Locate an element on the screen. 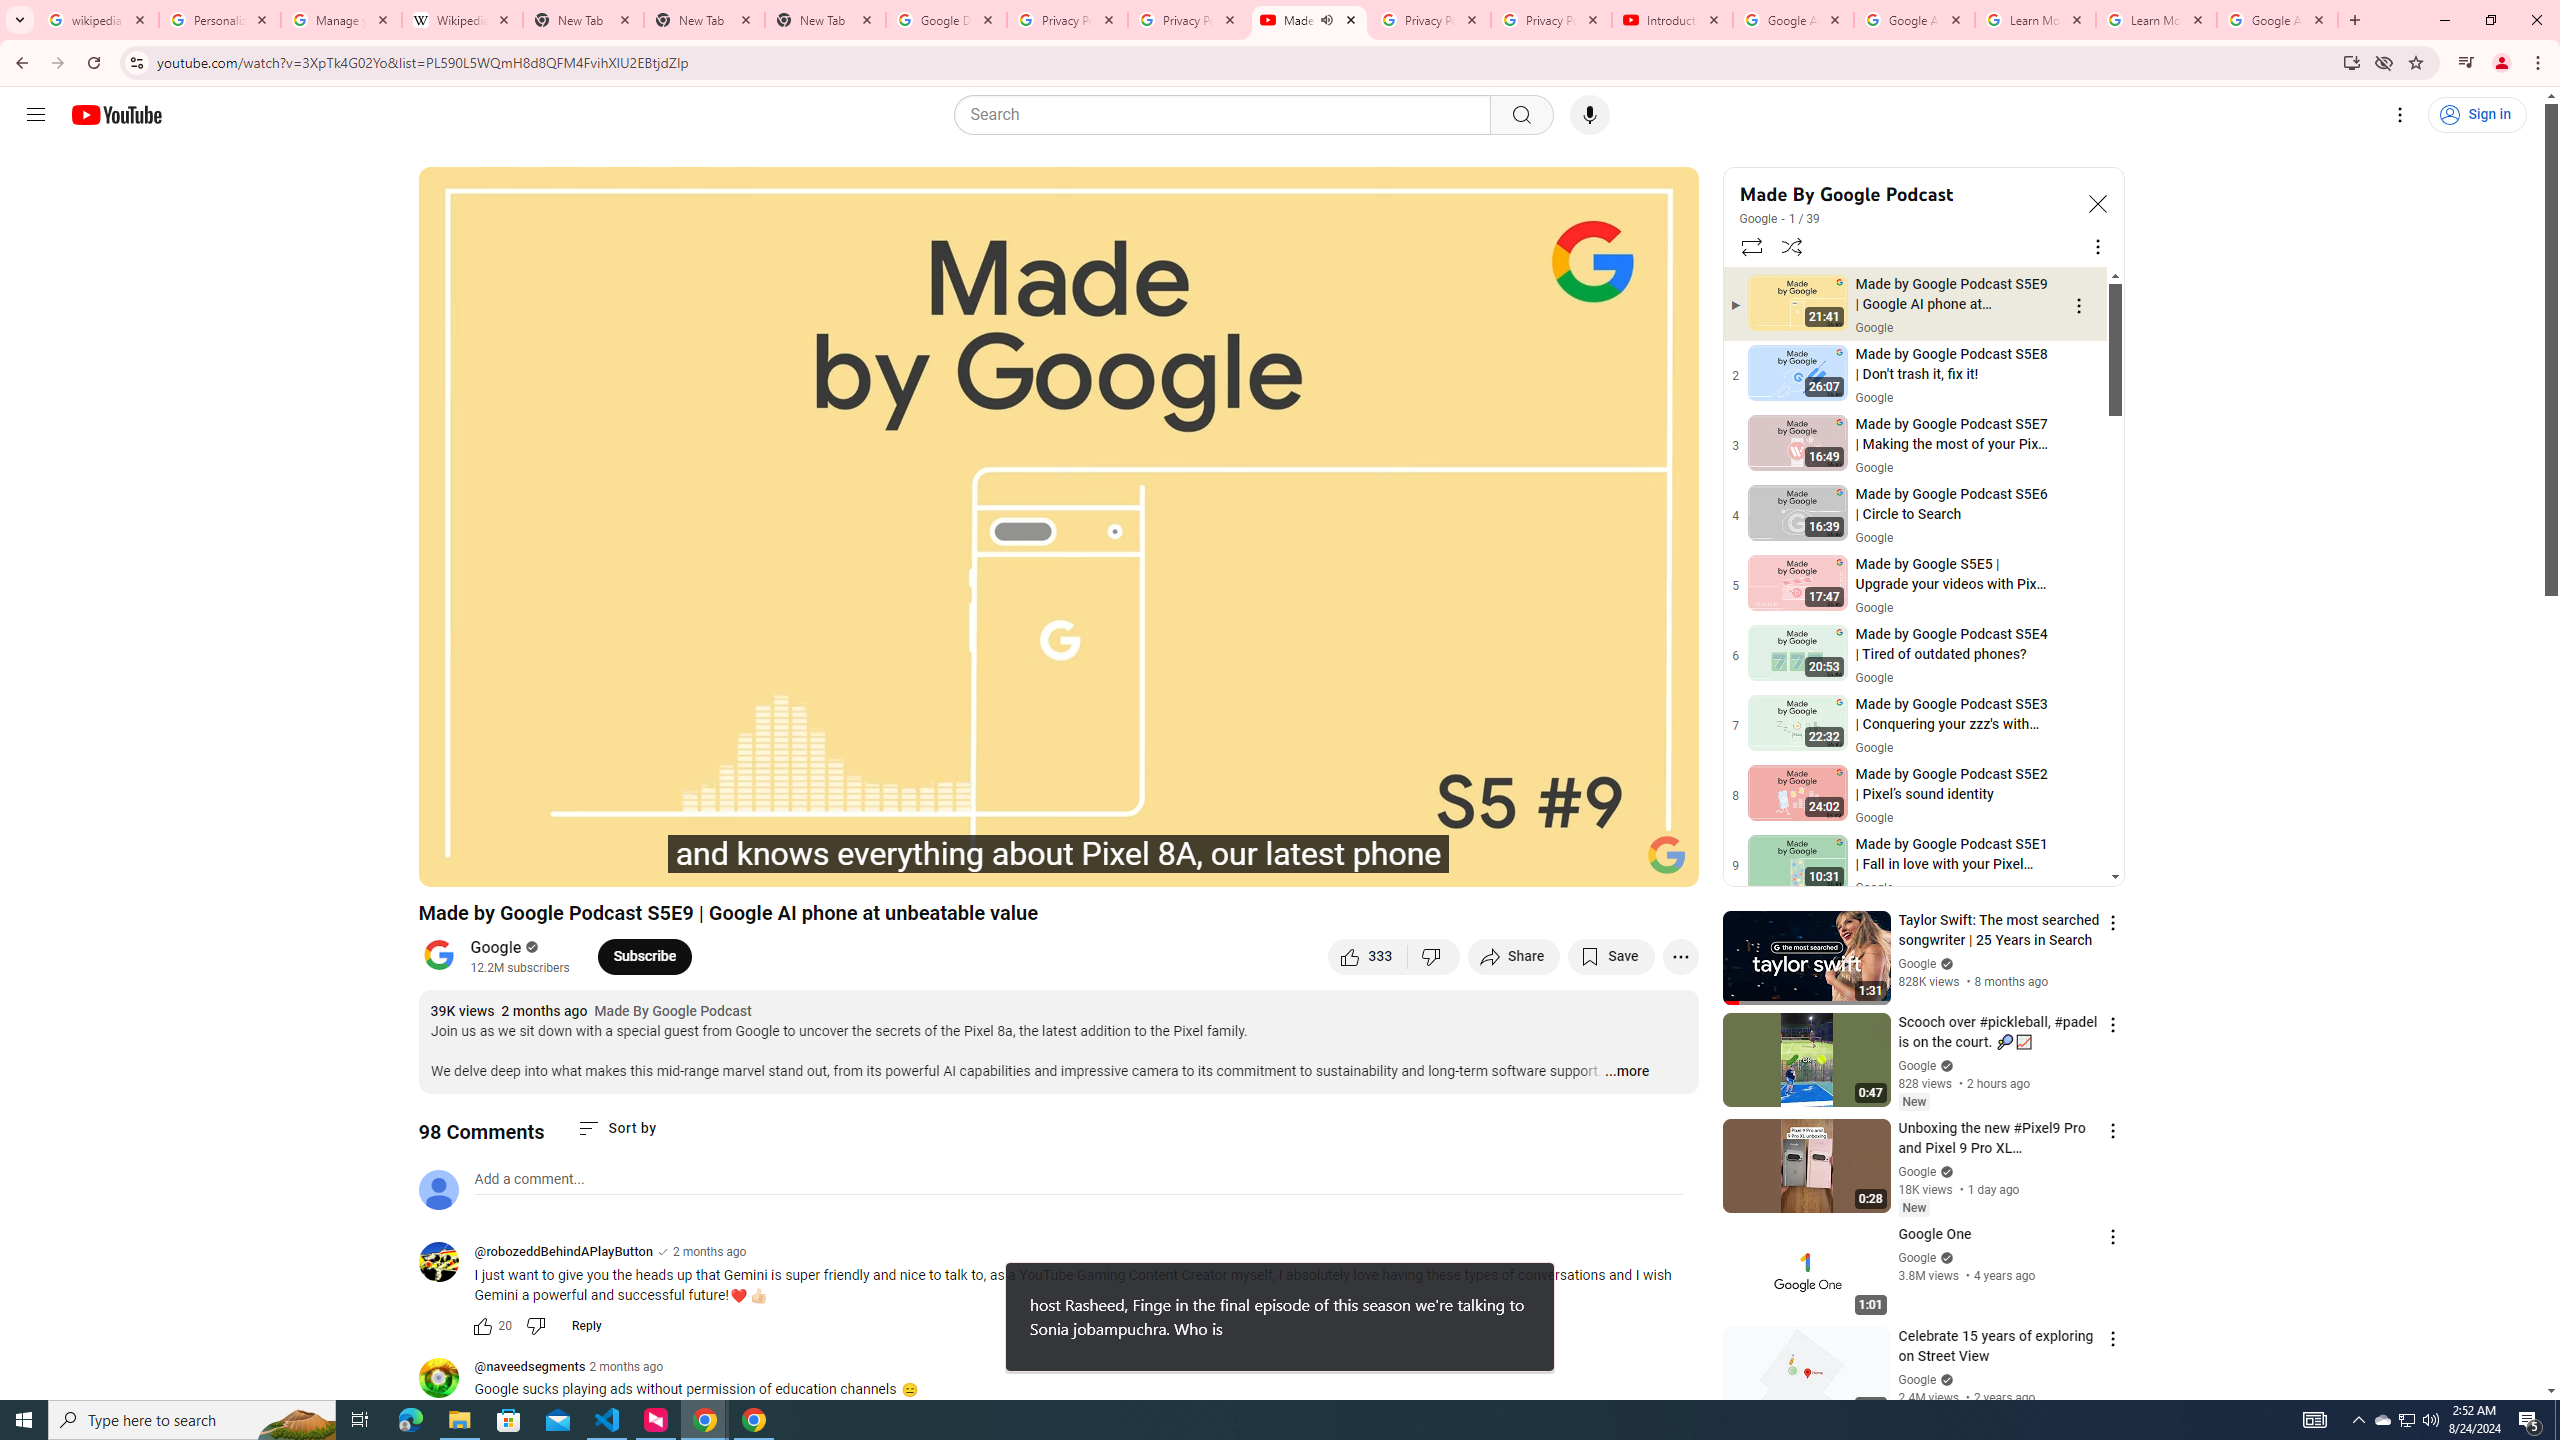 The image size is (2560, 1440). Search with your voice is located at coordinates (1590, 115).